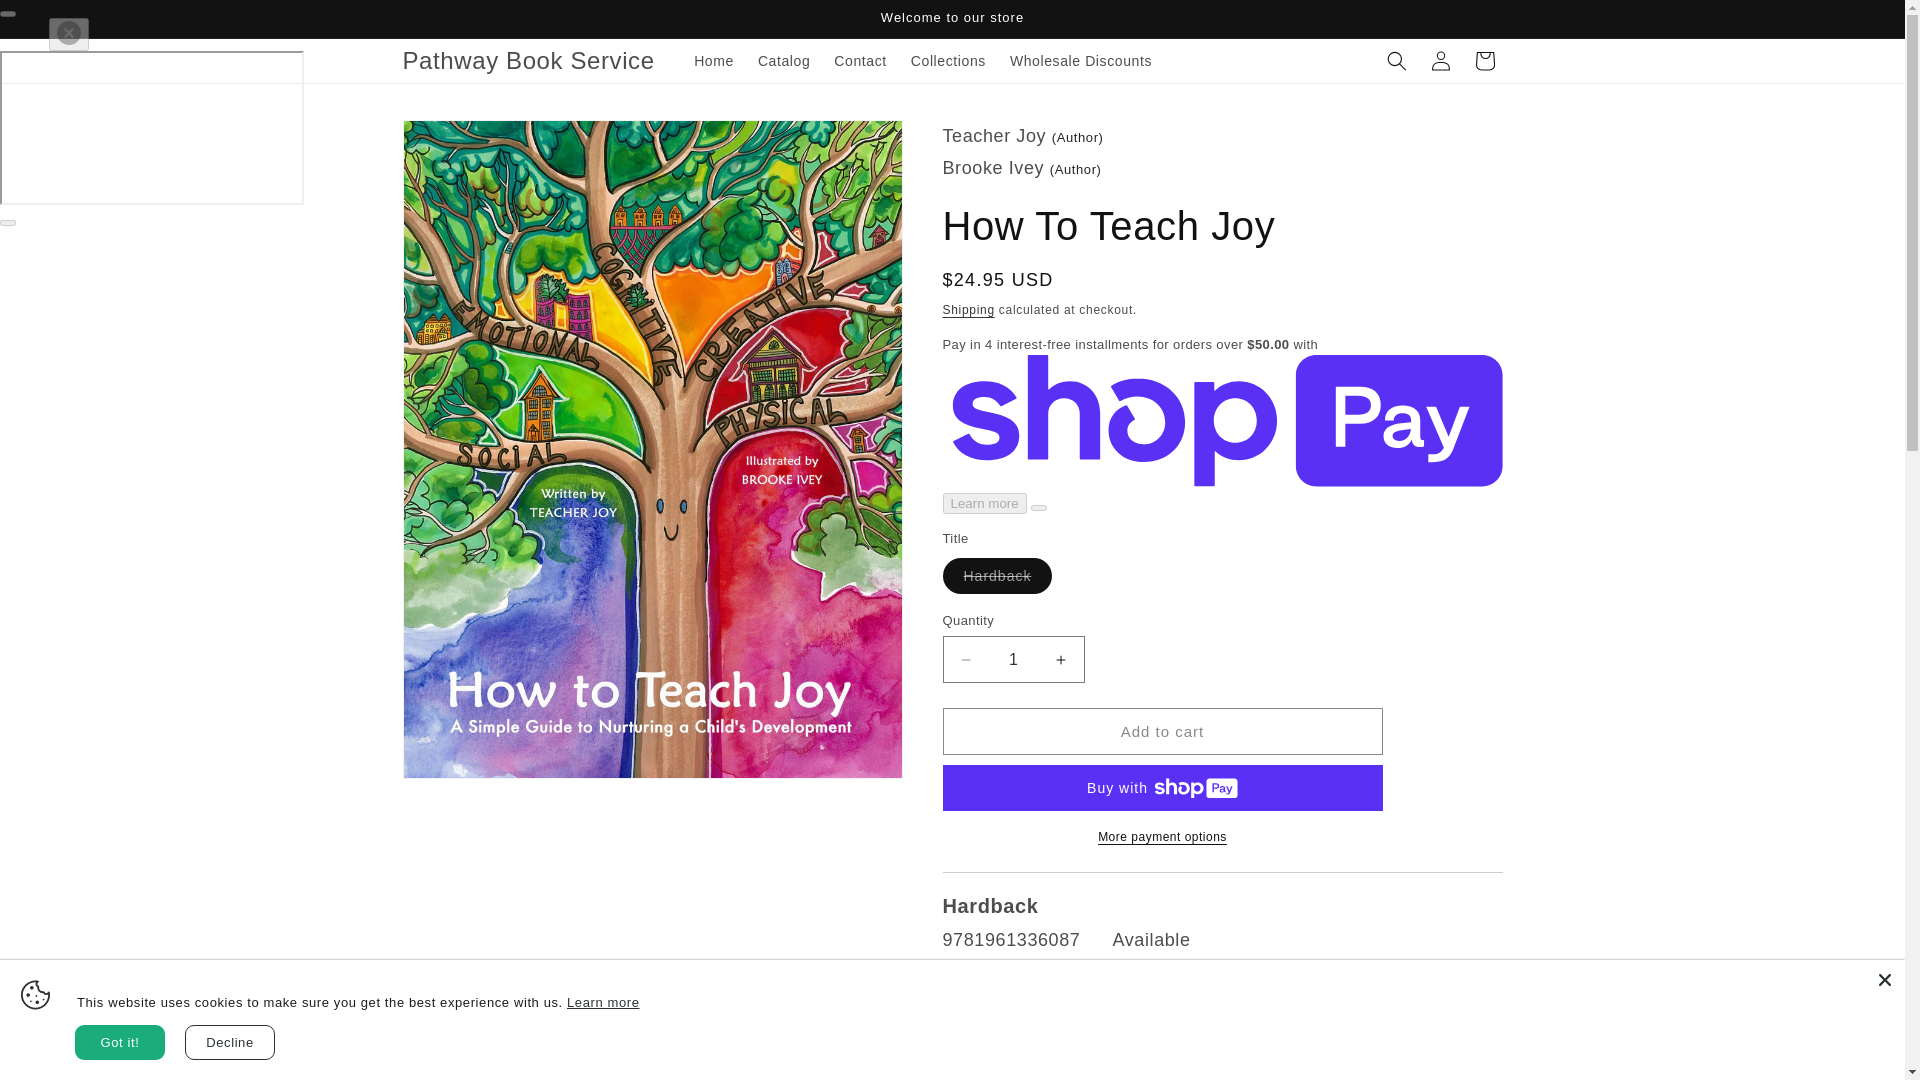 The image size is (1920, 1080). Describe the element at coordinates (948, 60) in the screenshot. I see `Collections` at that location.